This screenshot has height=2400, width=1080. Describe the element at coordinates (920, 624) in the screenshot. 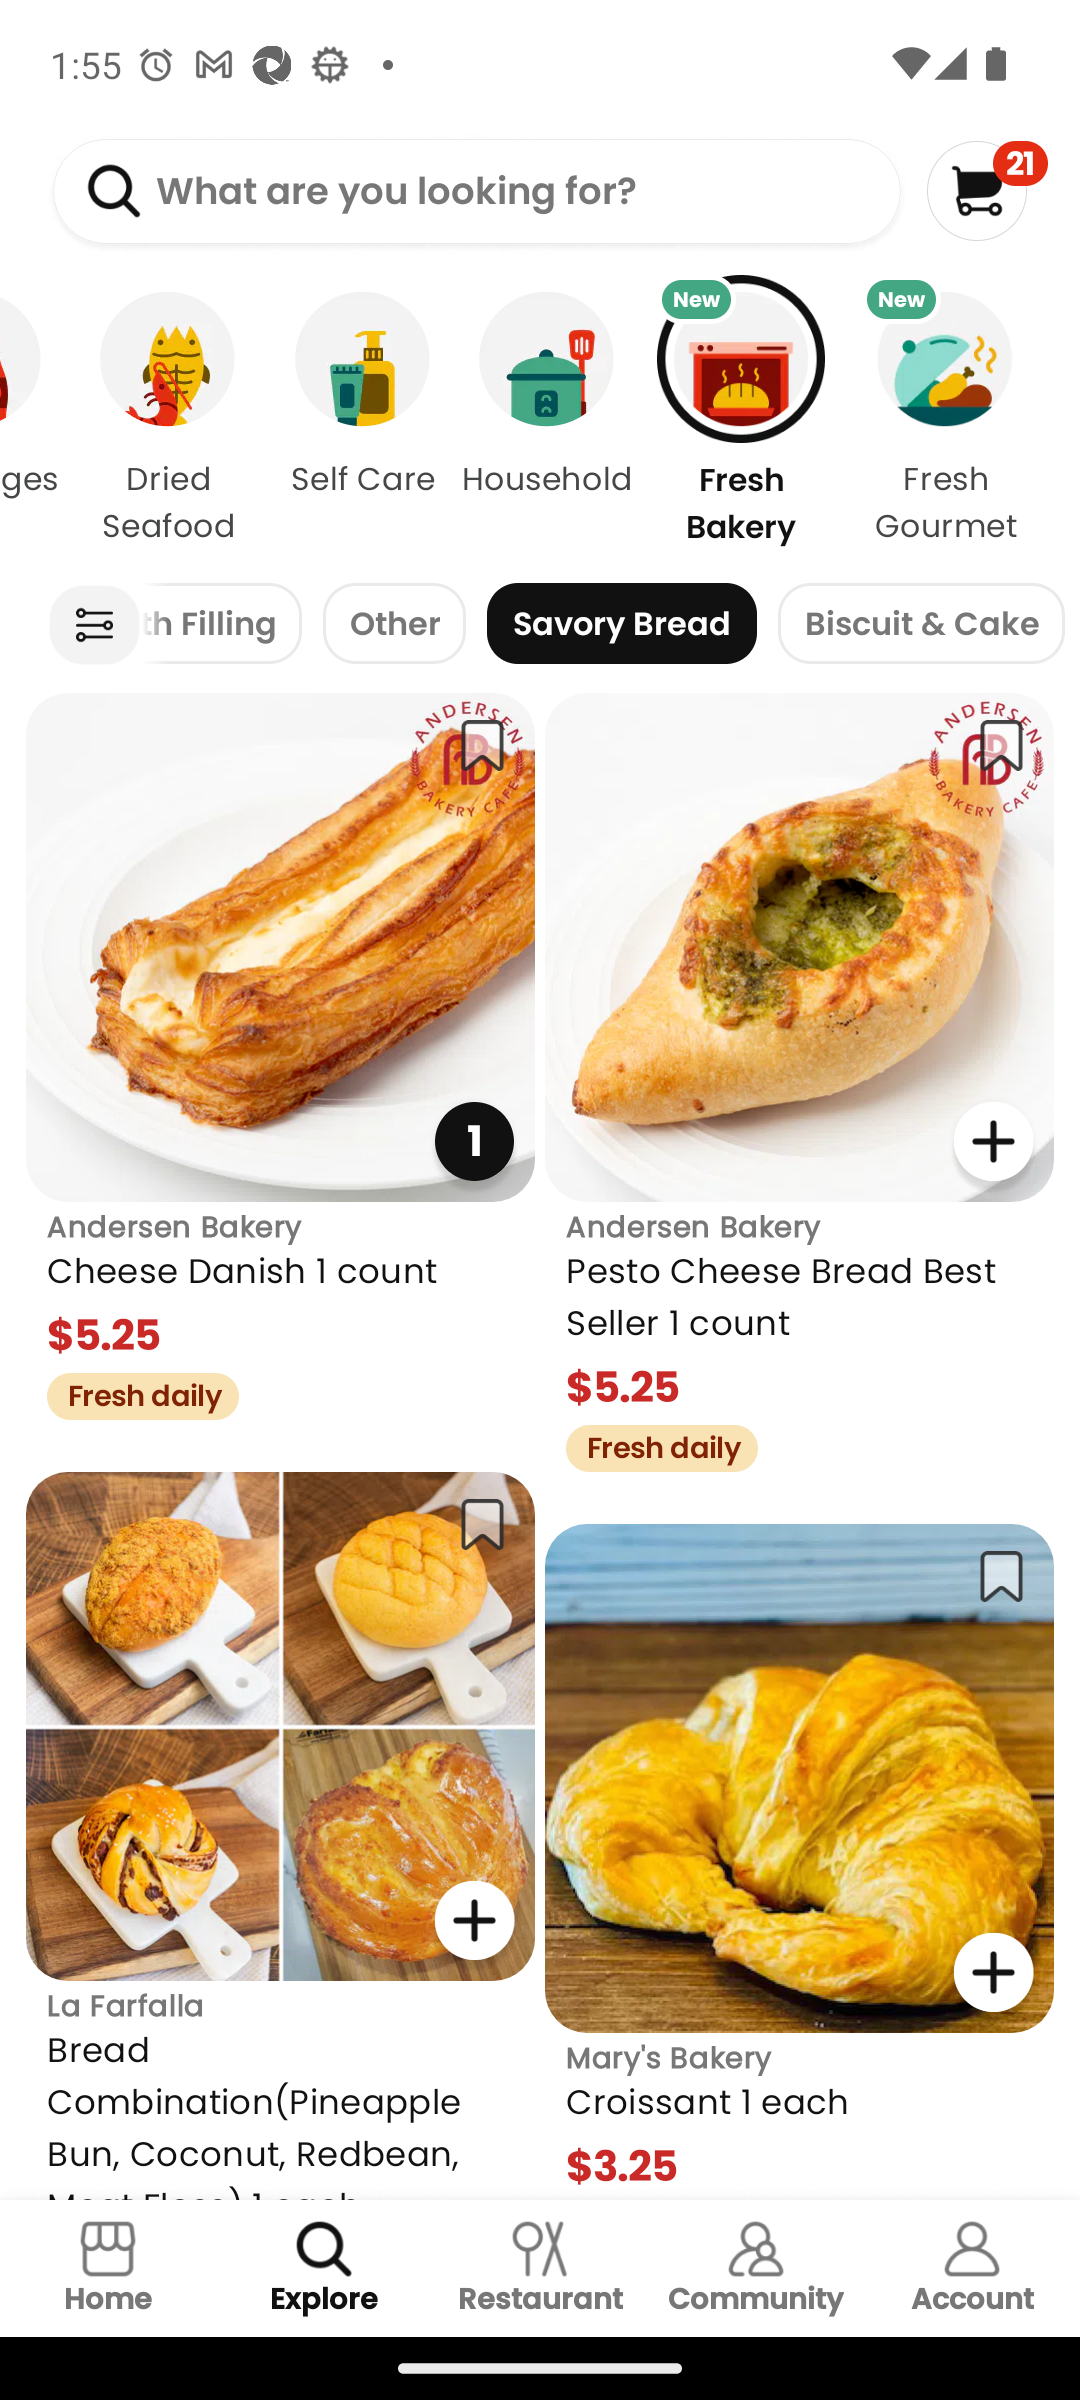

I see `Biscuit & Cake` at that location.